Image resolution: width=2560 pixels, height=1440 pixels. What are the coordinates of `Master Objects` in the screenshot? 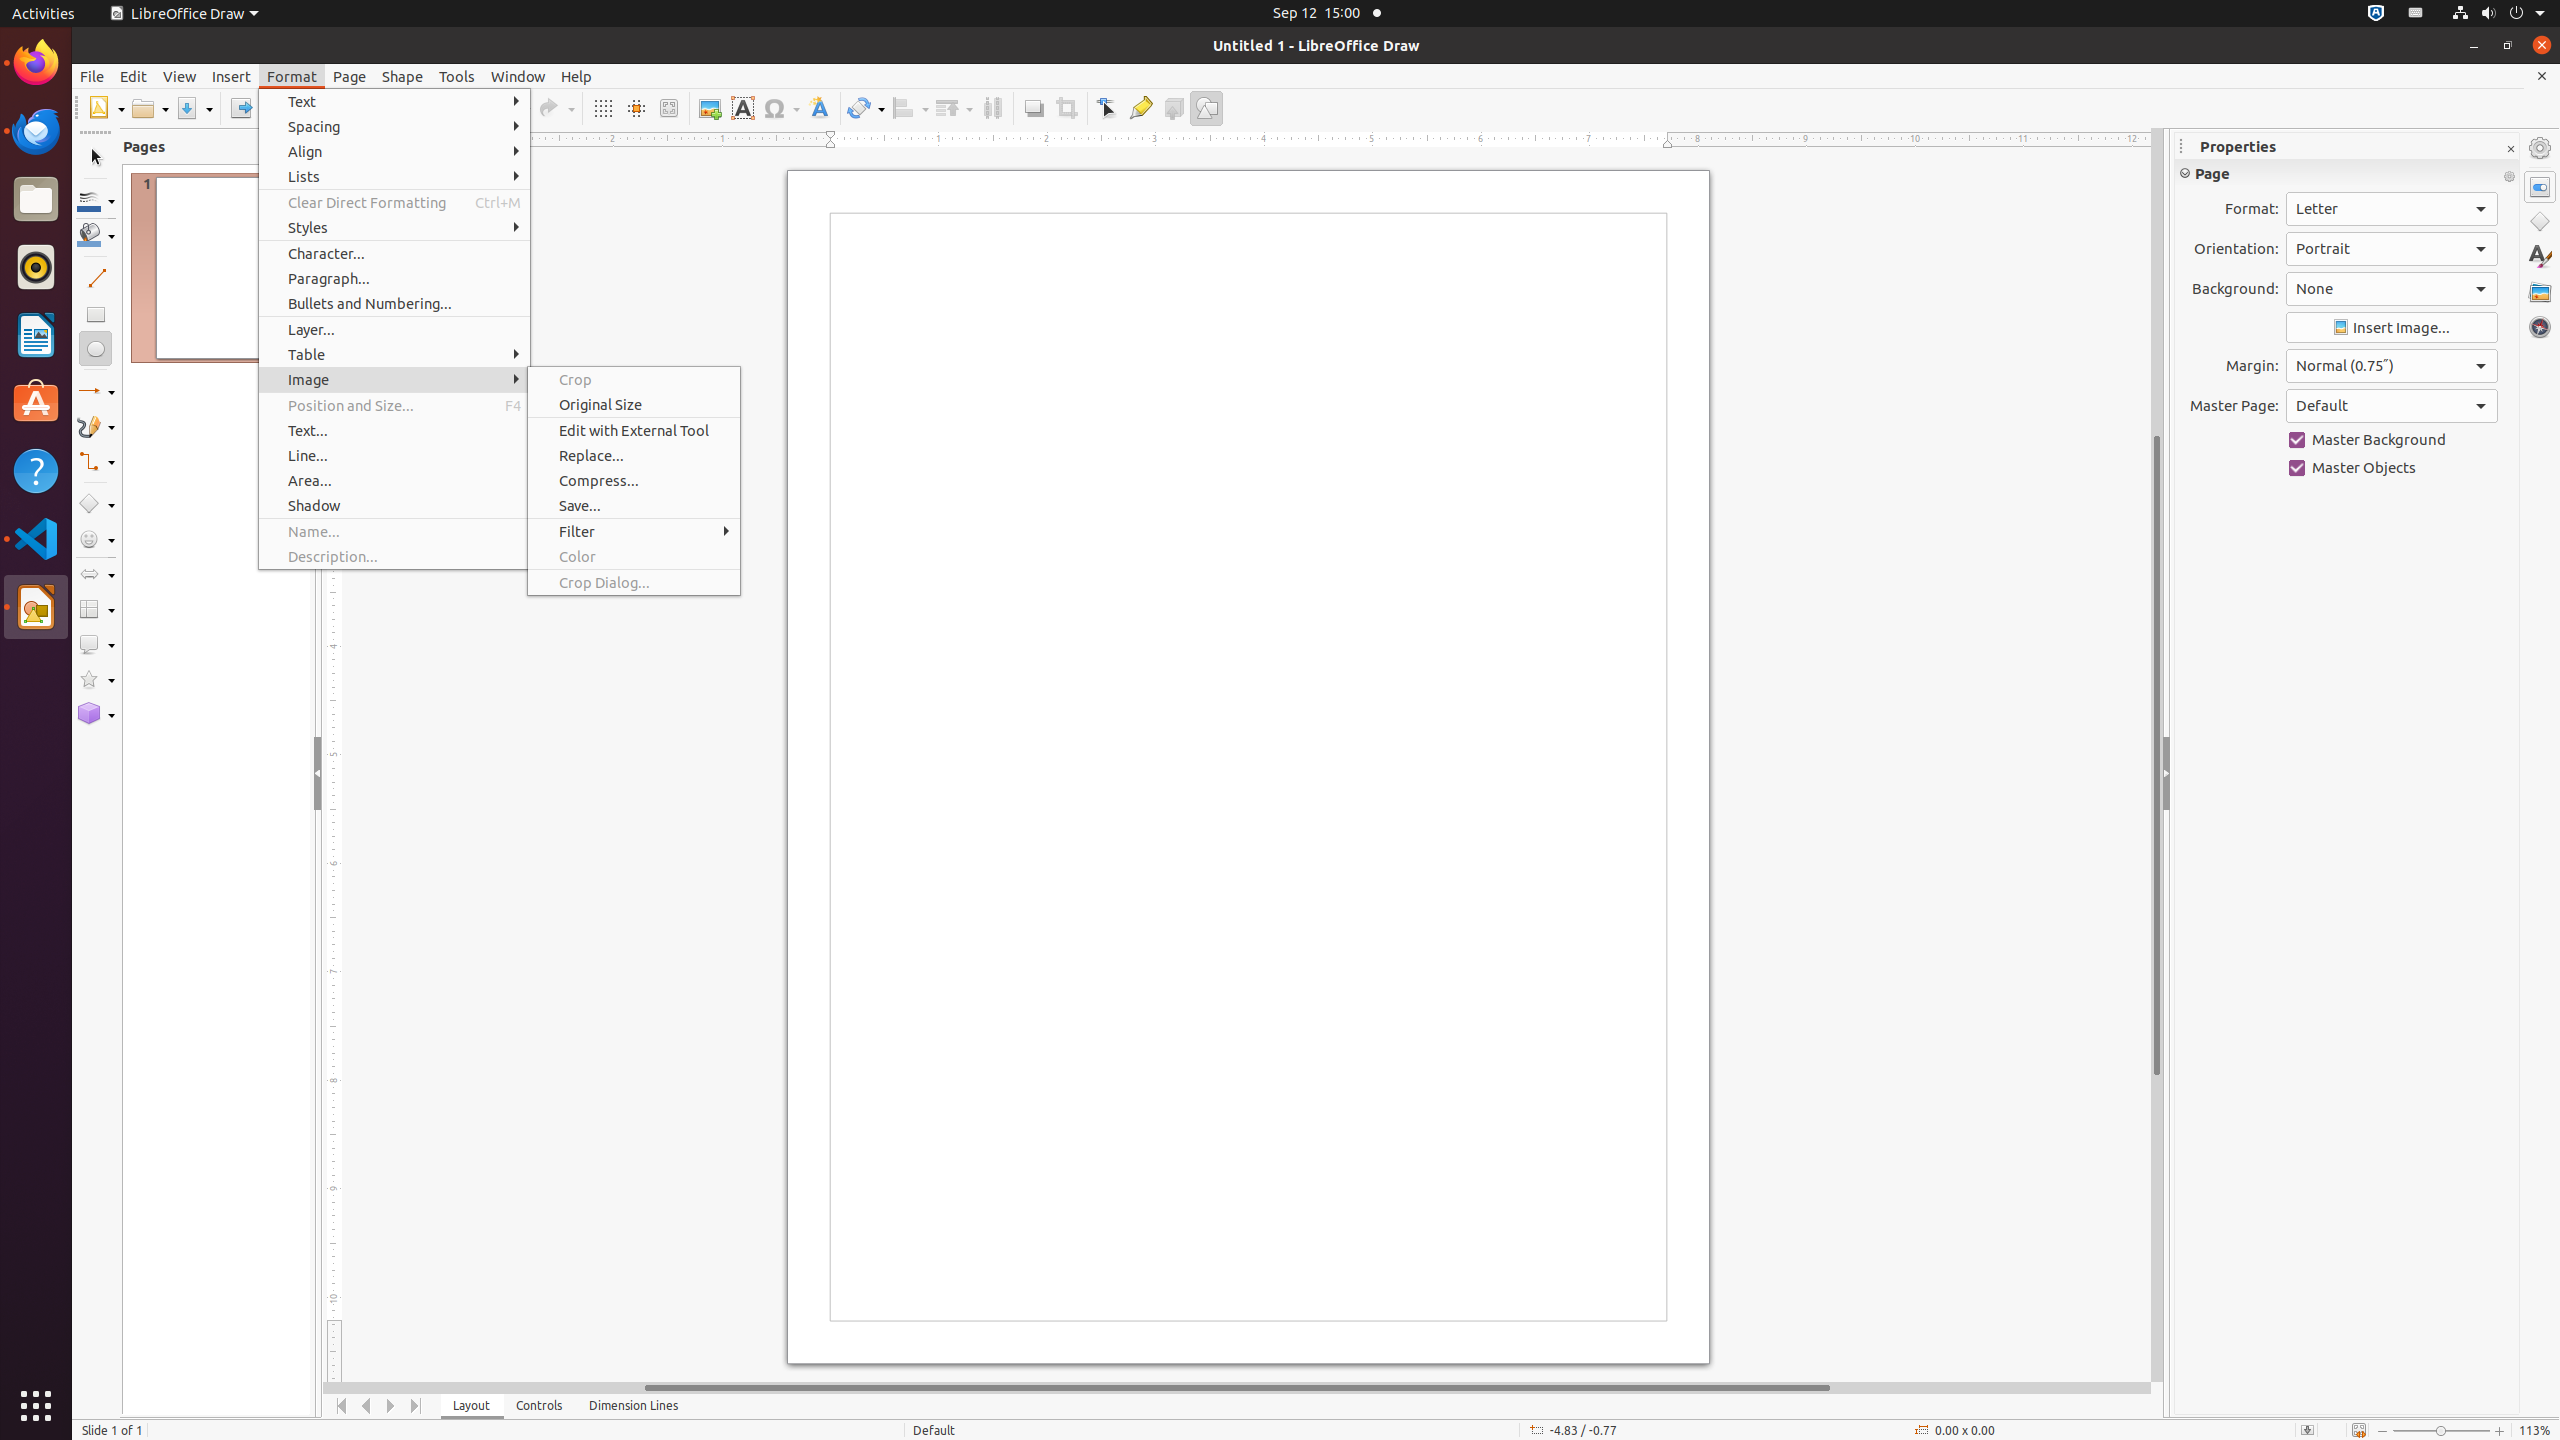 It's located at (2392, 468).